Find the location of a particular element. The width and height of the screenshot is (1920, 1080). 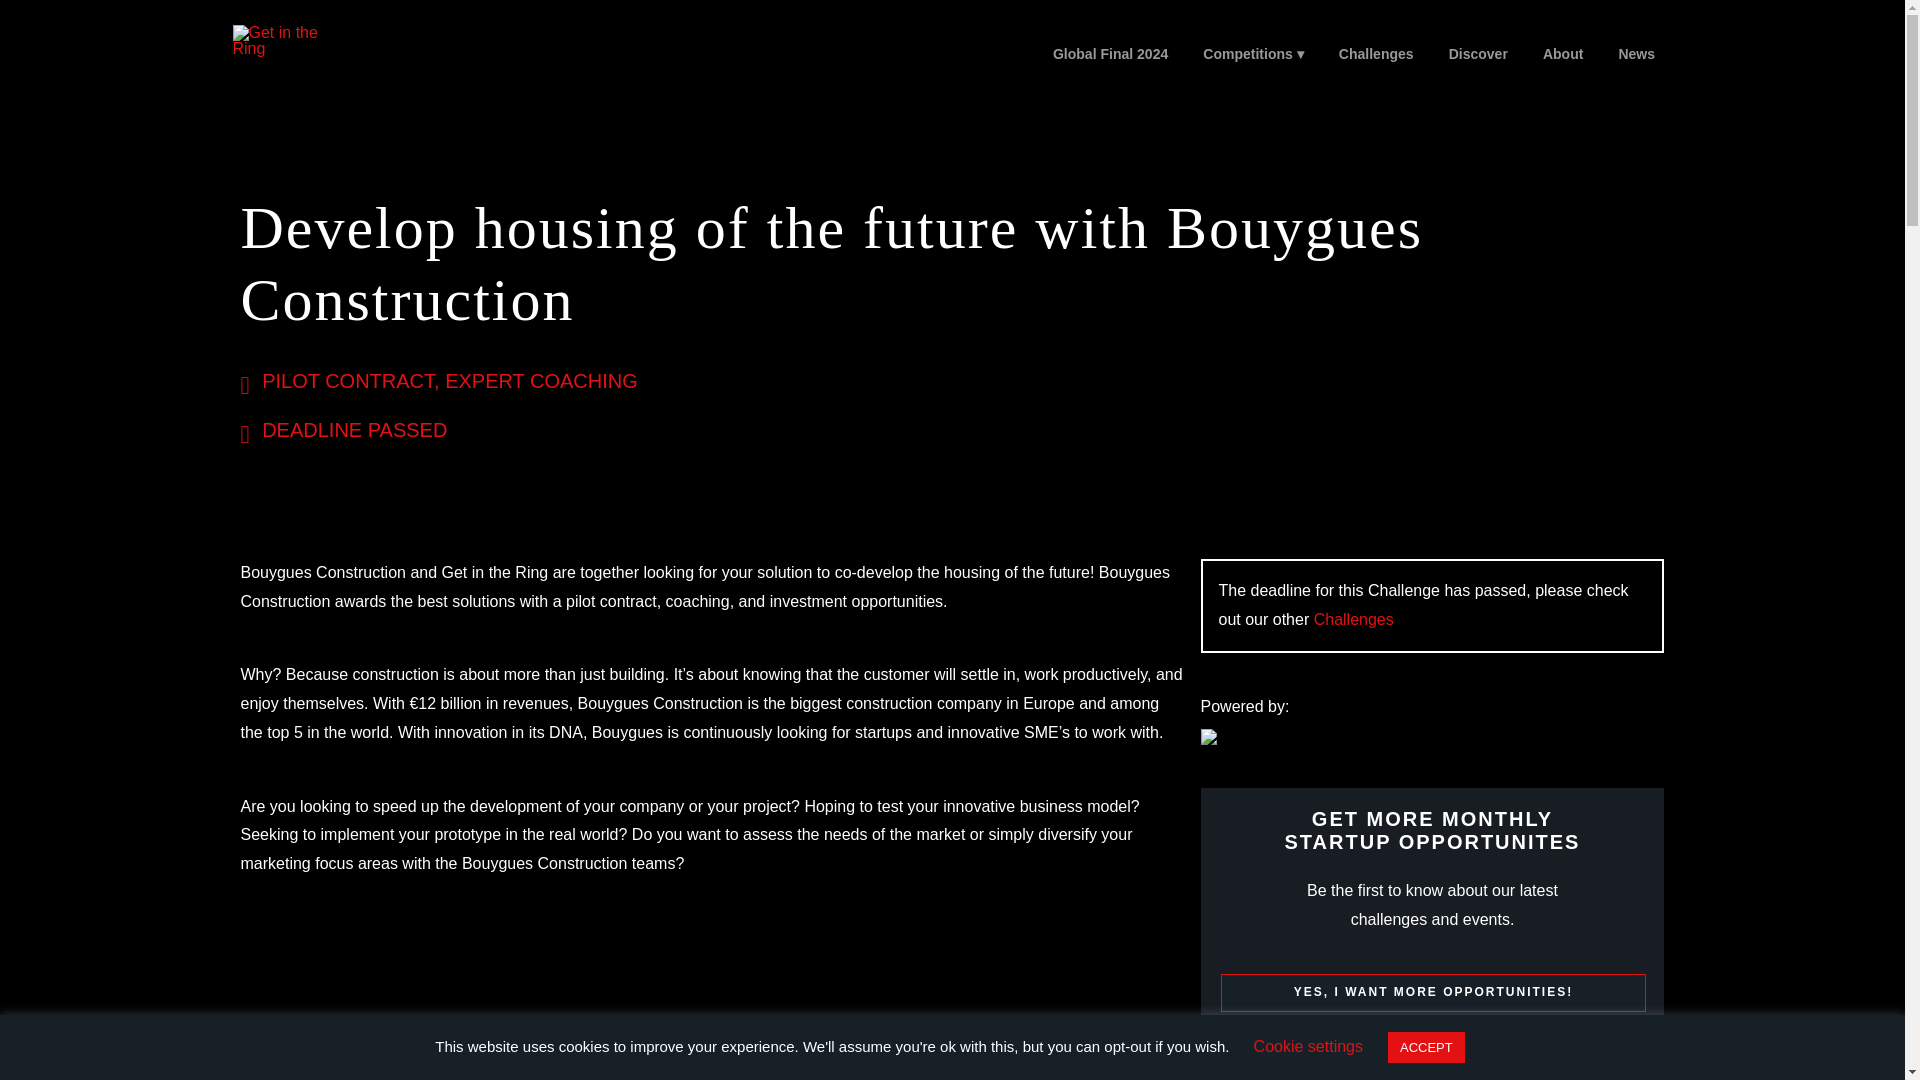

About is located at coordinates (1562, 54).